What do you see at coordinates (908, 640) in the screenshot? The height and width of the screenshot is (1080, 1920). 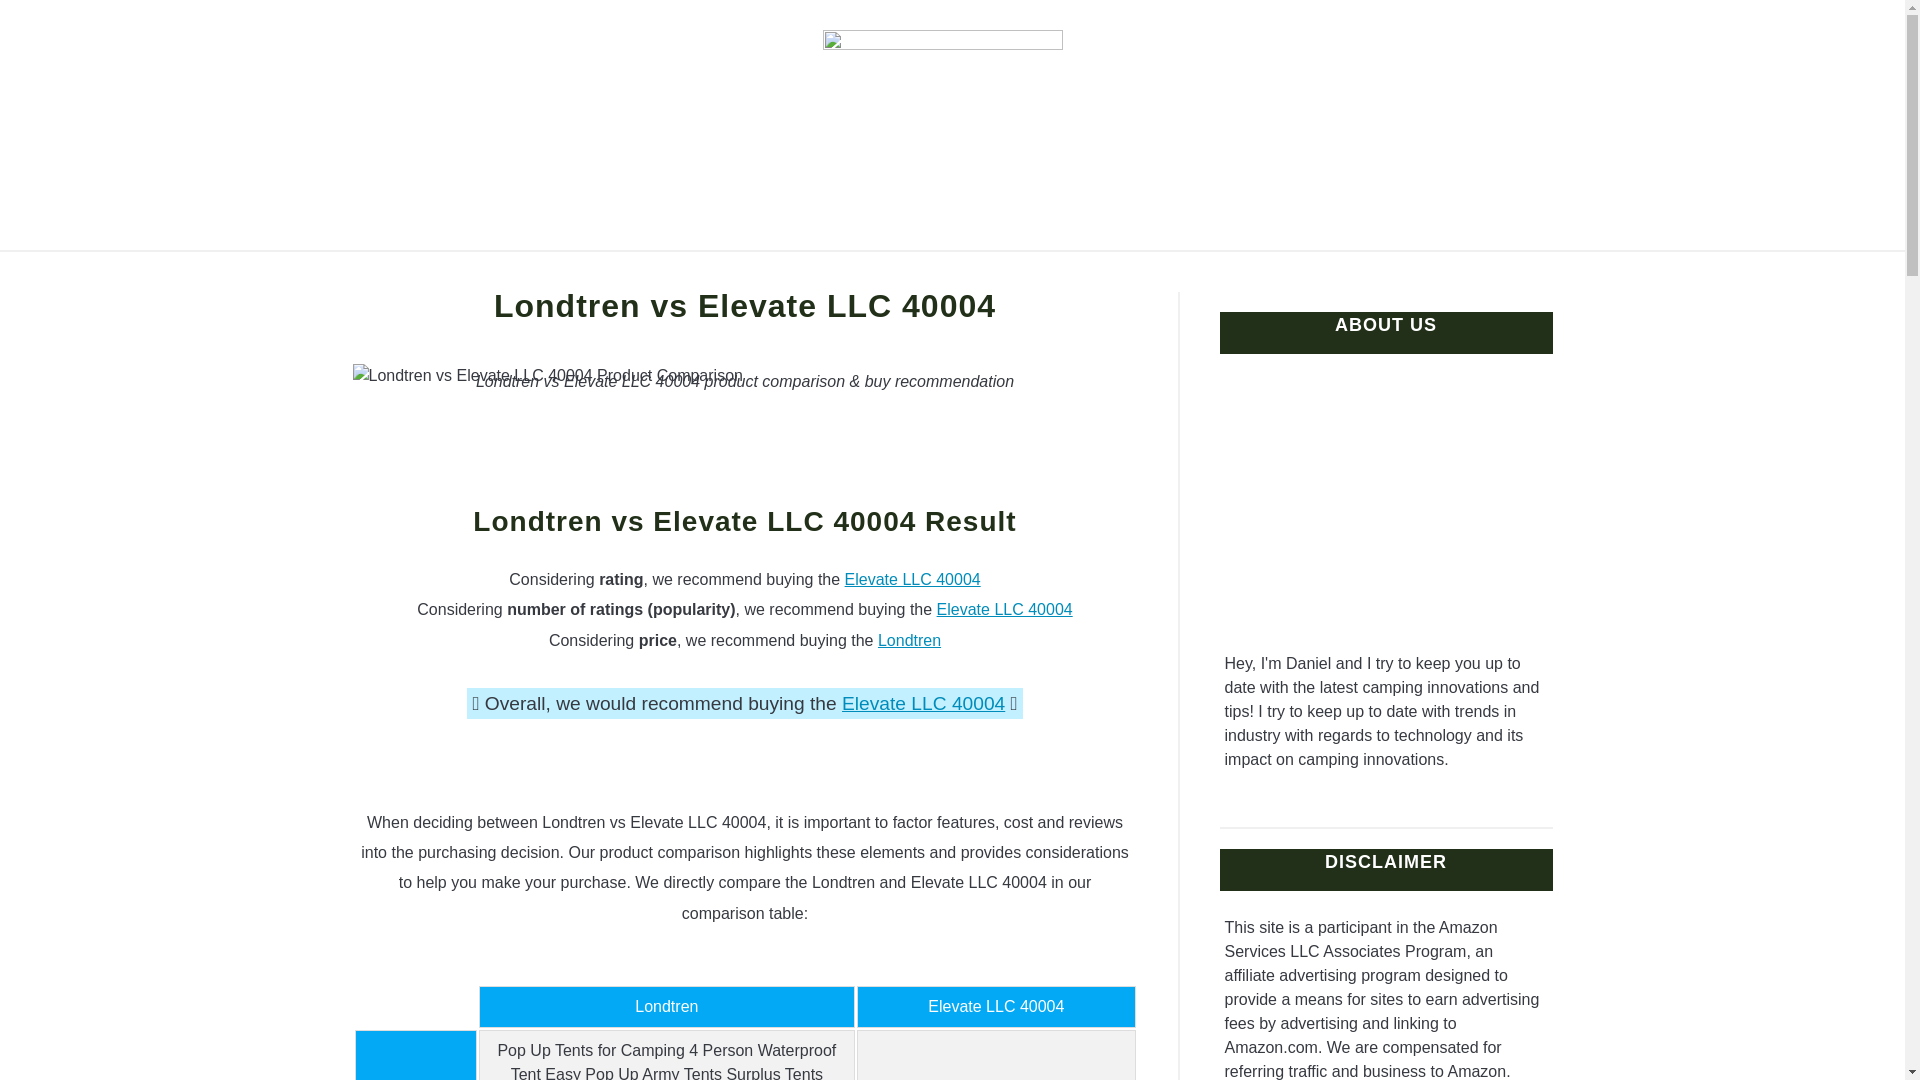 I see `Londtren` at bounding box center [908, 640].